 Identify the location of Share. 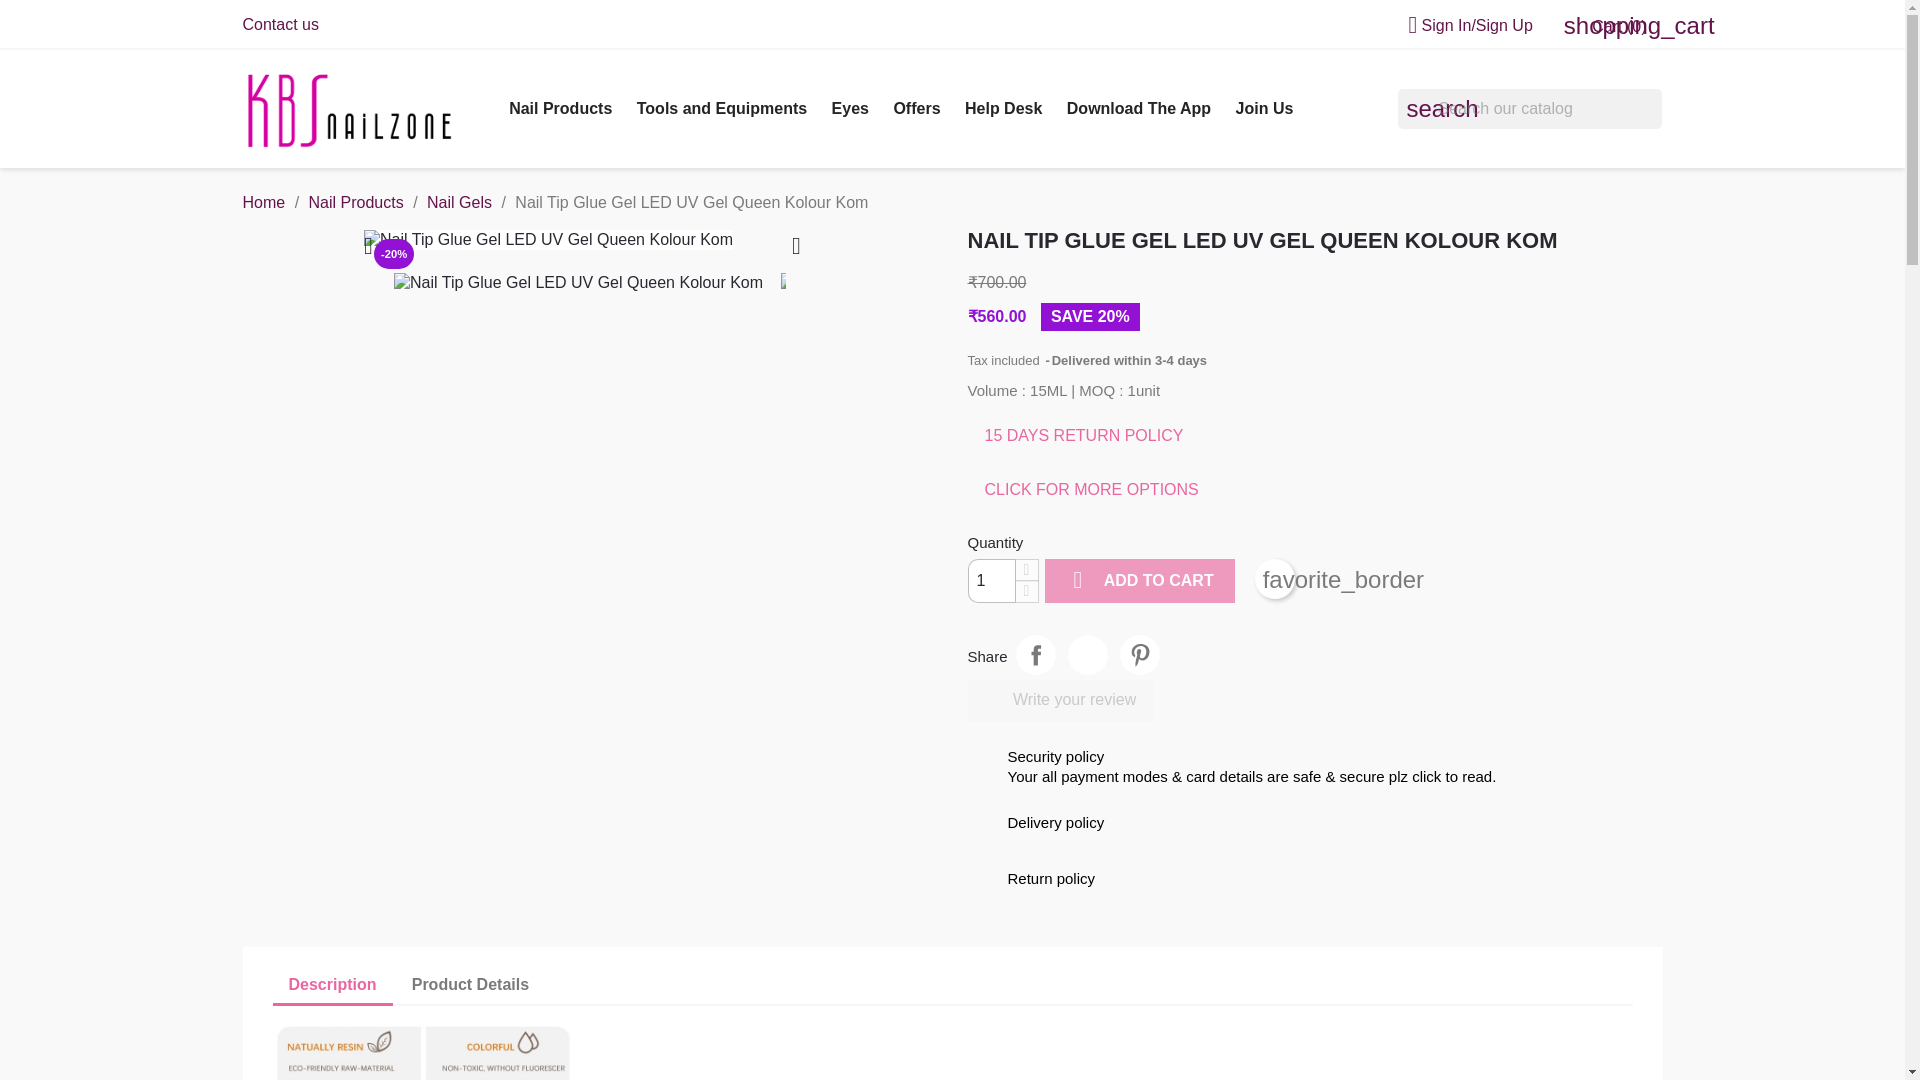
(1036, 655).